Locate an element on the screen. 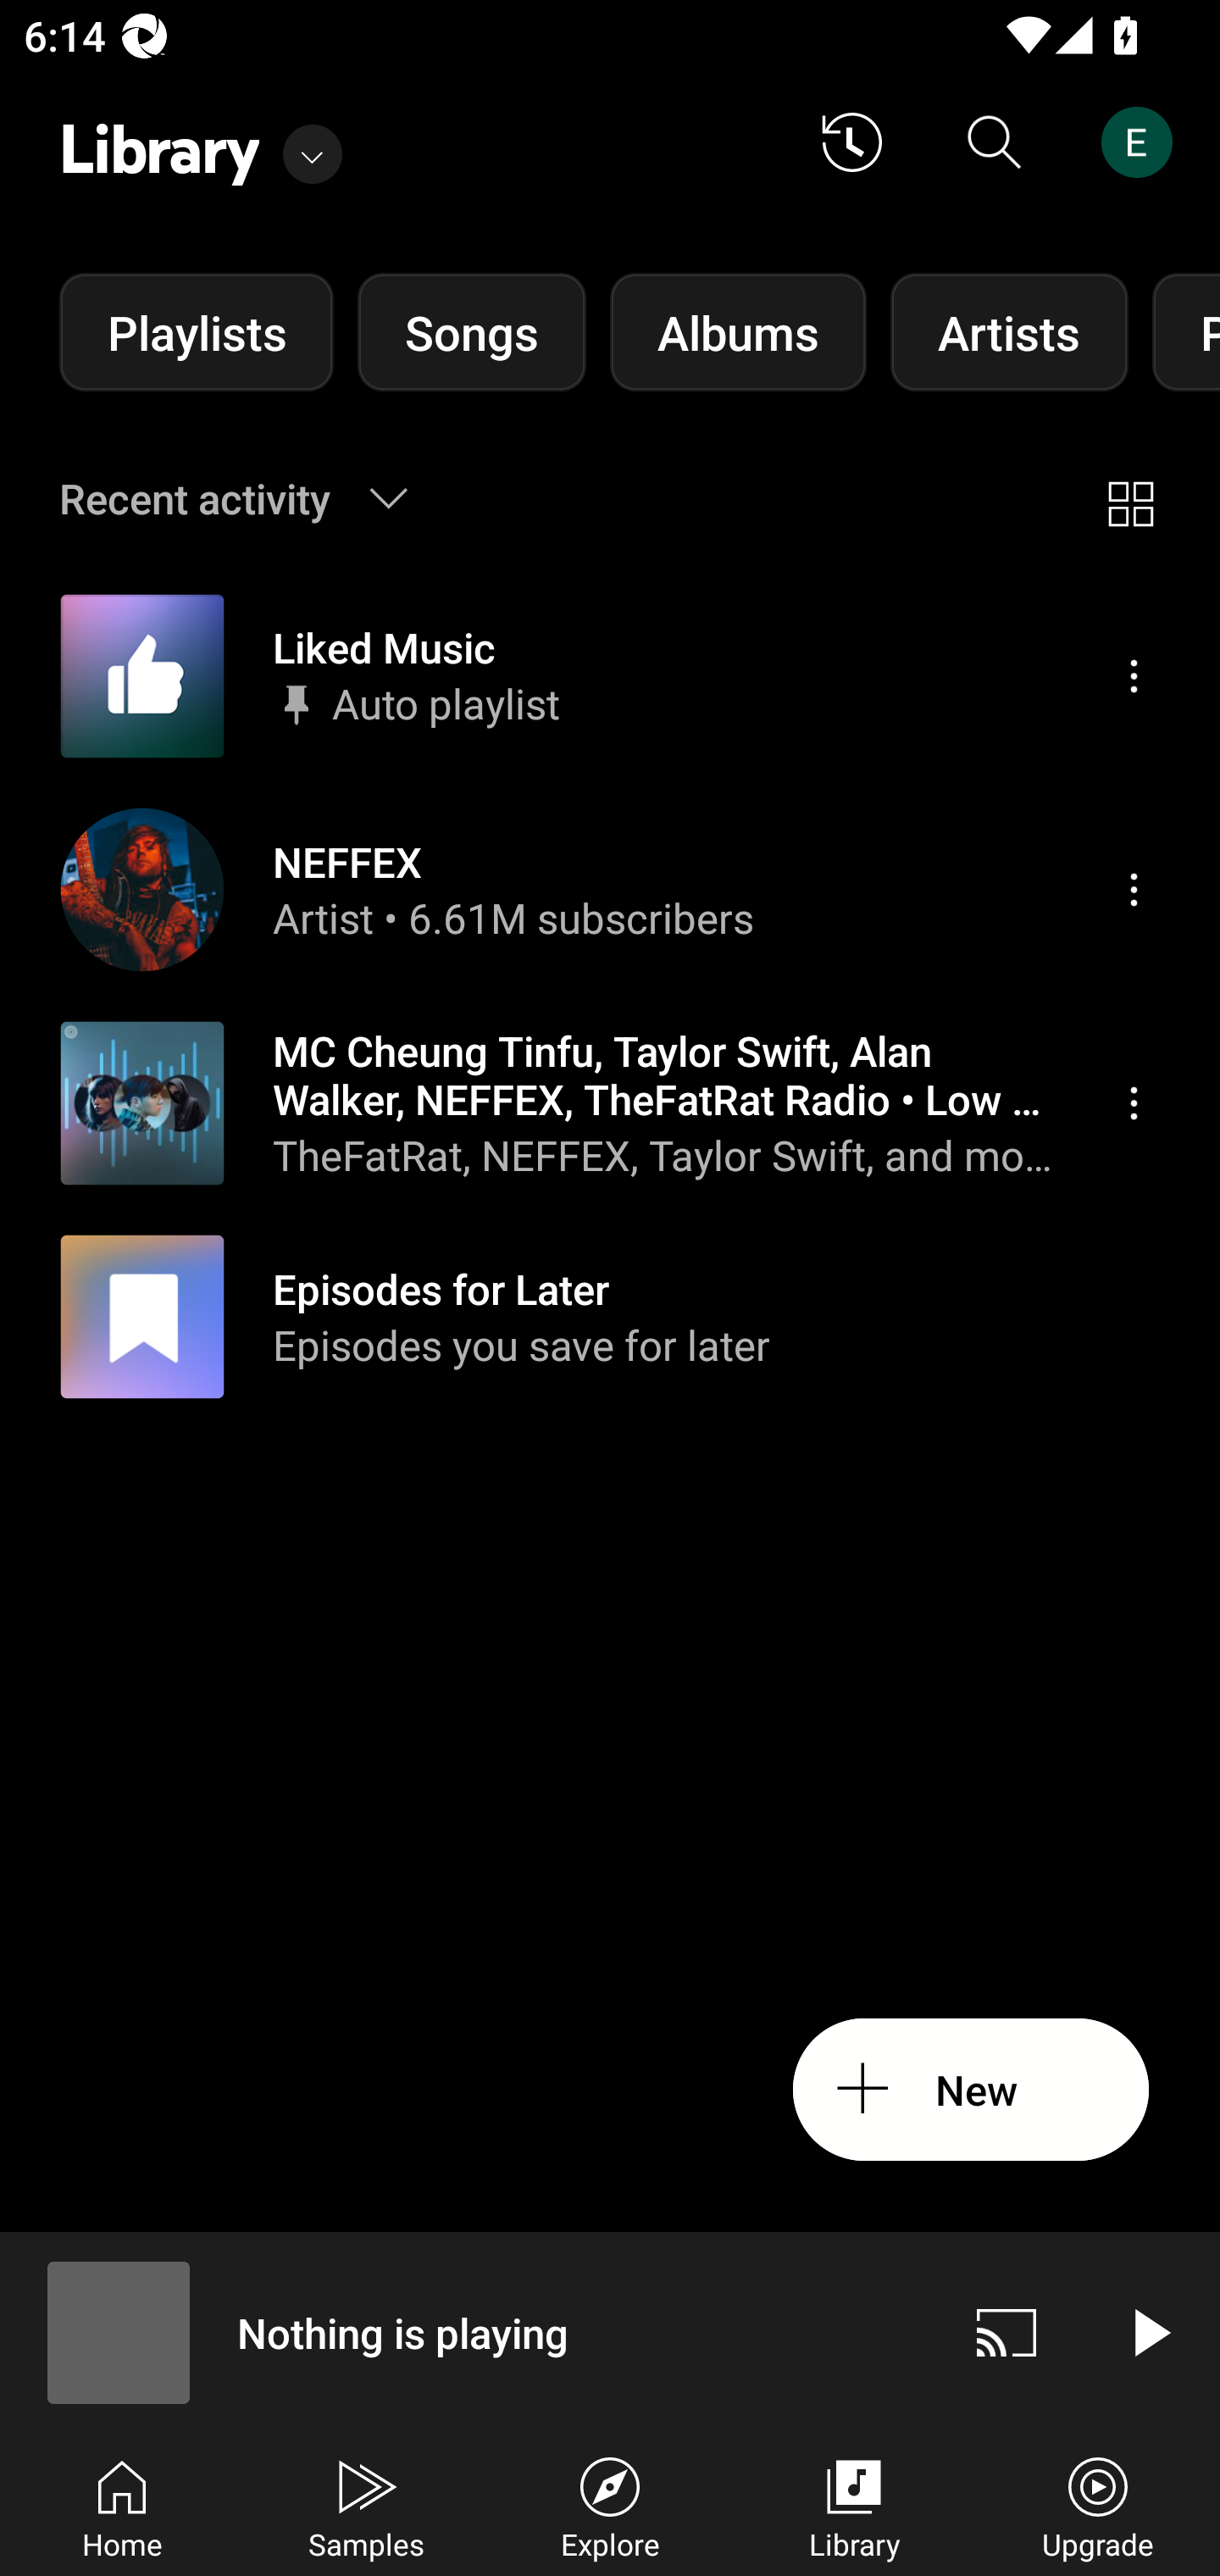 The width and height of the screenshot is (1220, 2576). Home is located at coordinates (122, 2505).